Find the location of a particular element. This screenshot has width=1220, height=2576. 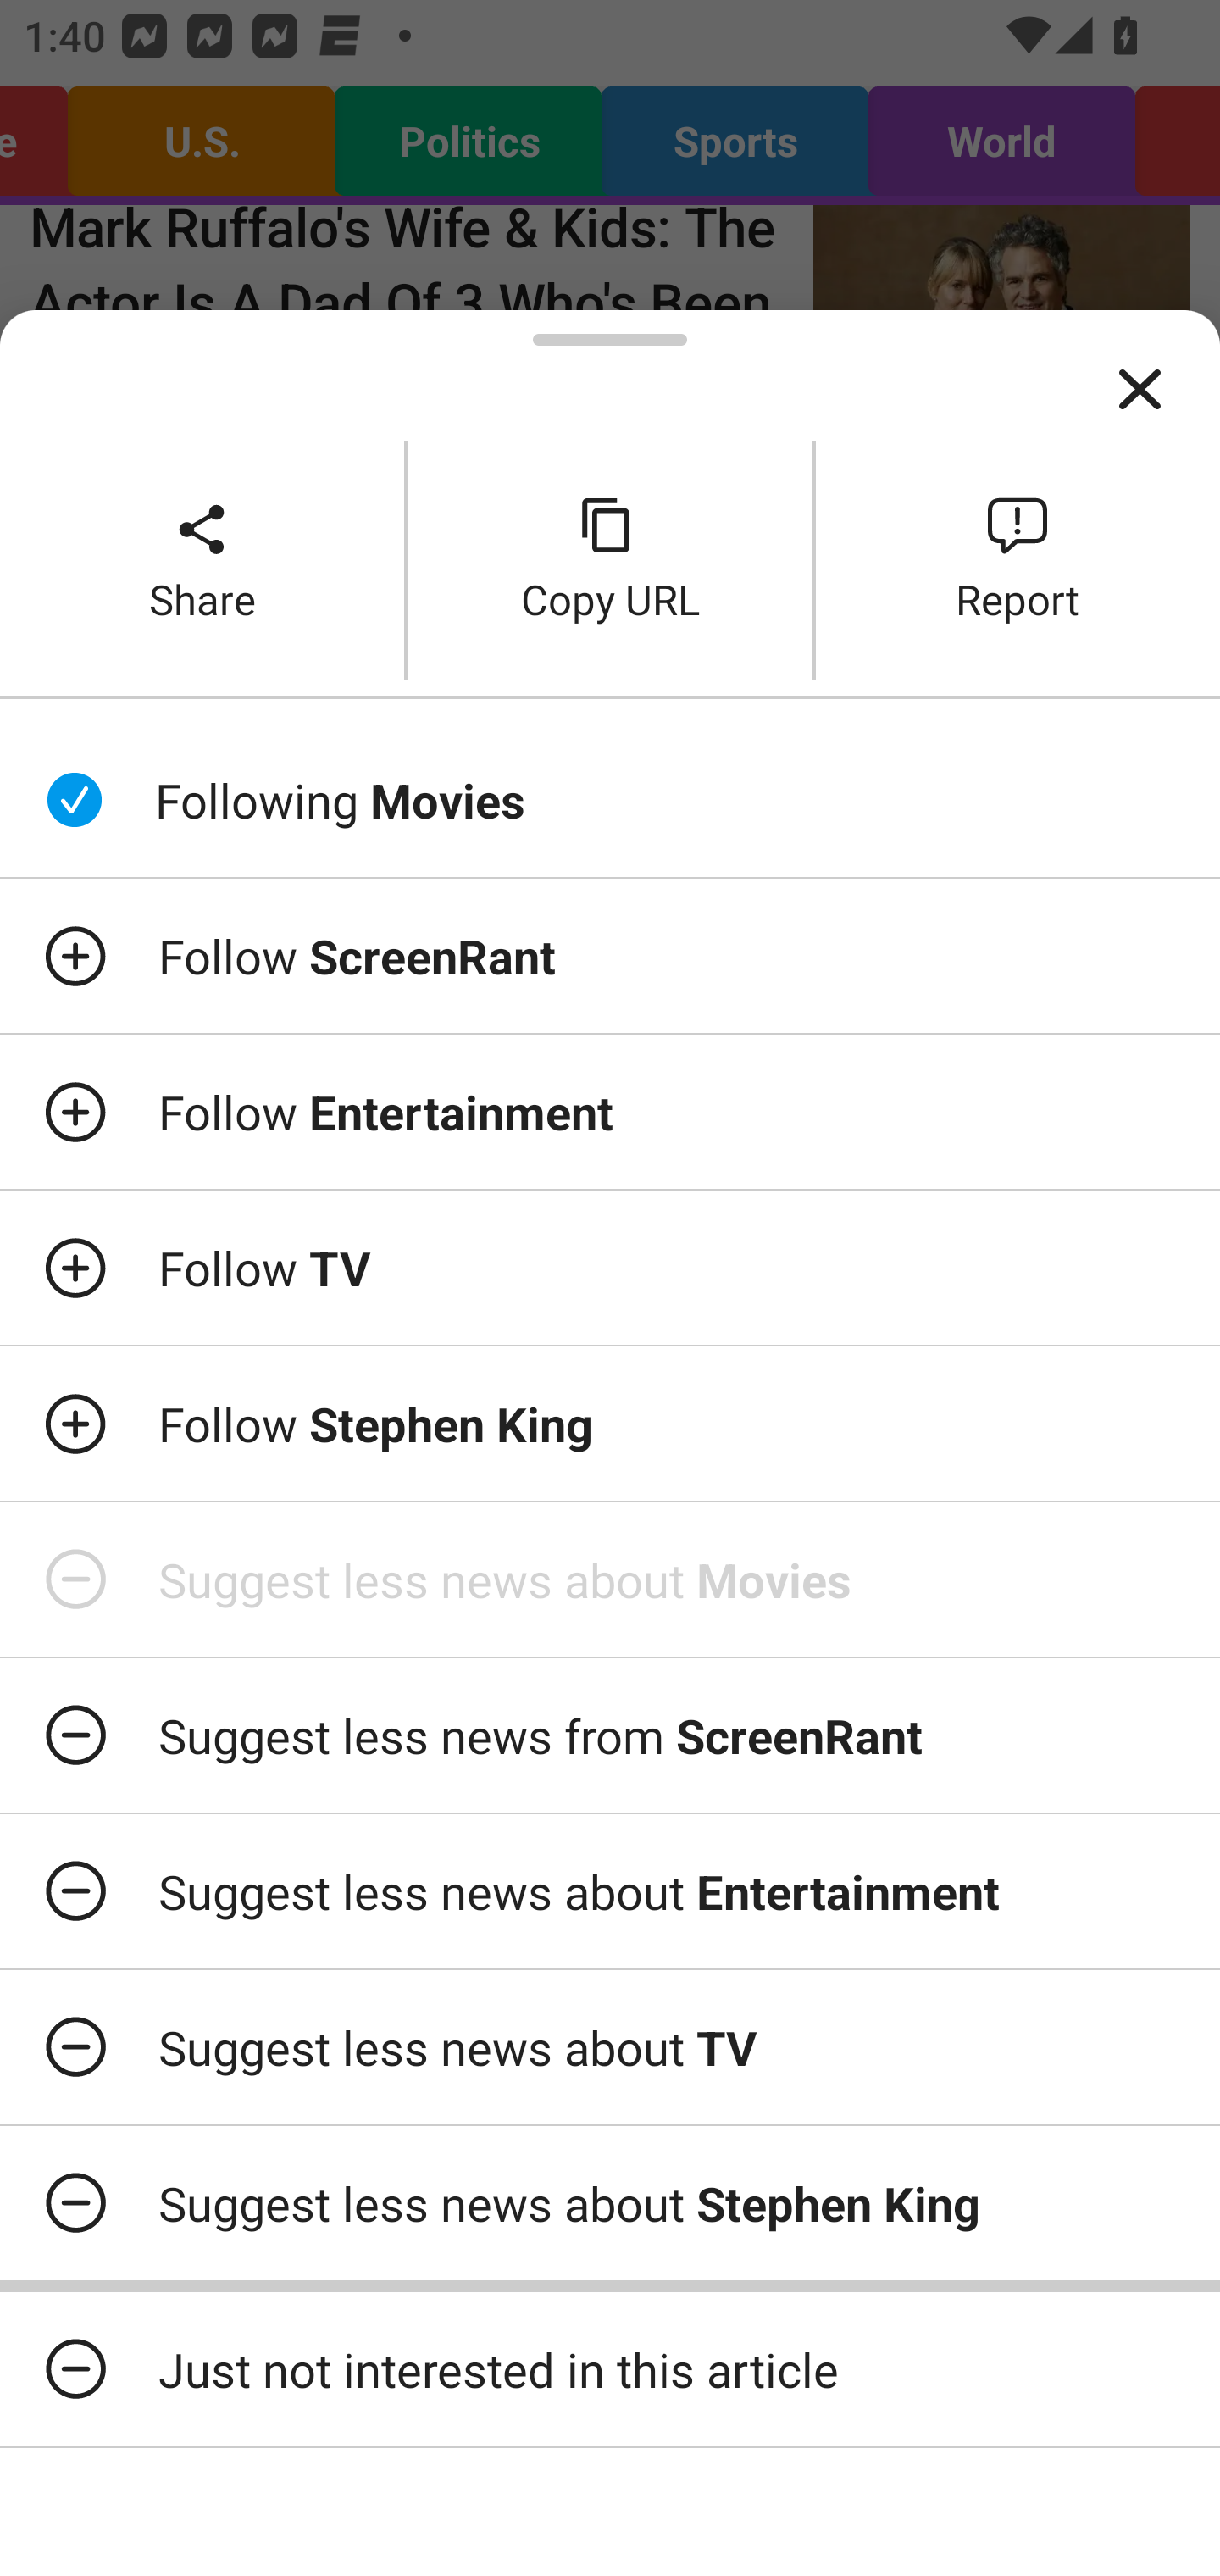

Follow Entertainment is located at coordinates (610, 1113).